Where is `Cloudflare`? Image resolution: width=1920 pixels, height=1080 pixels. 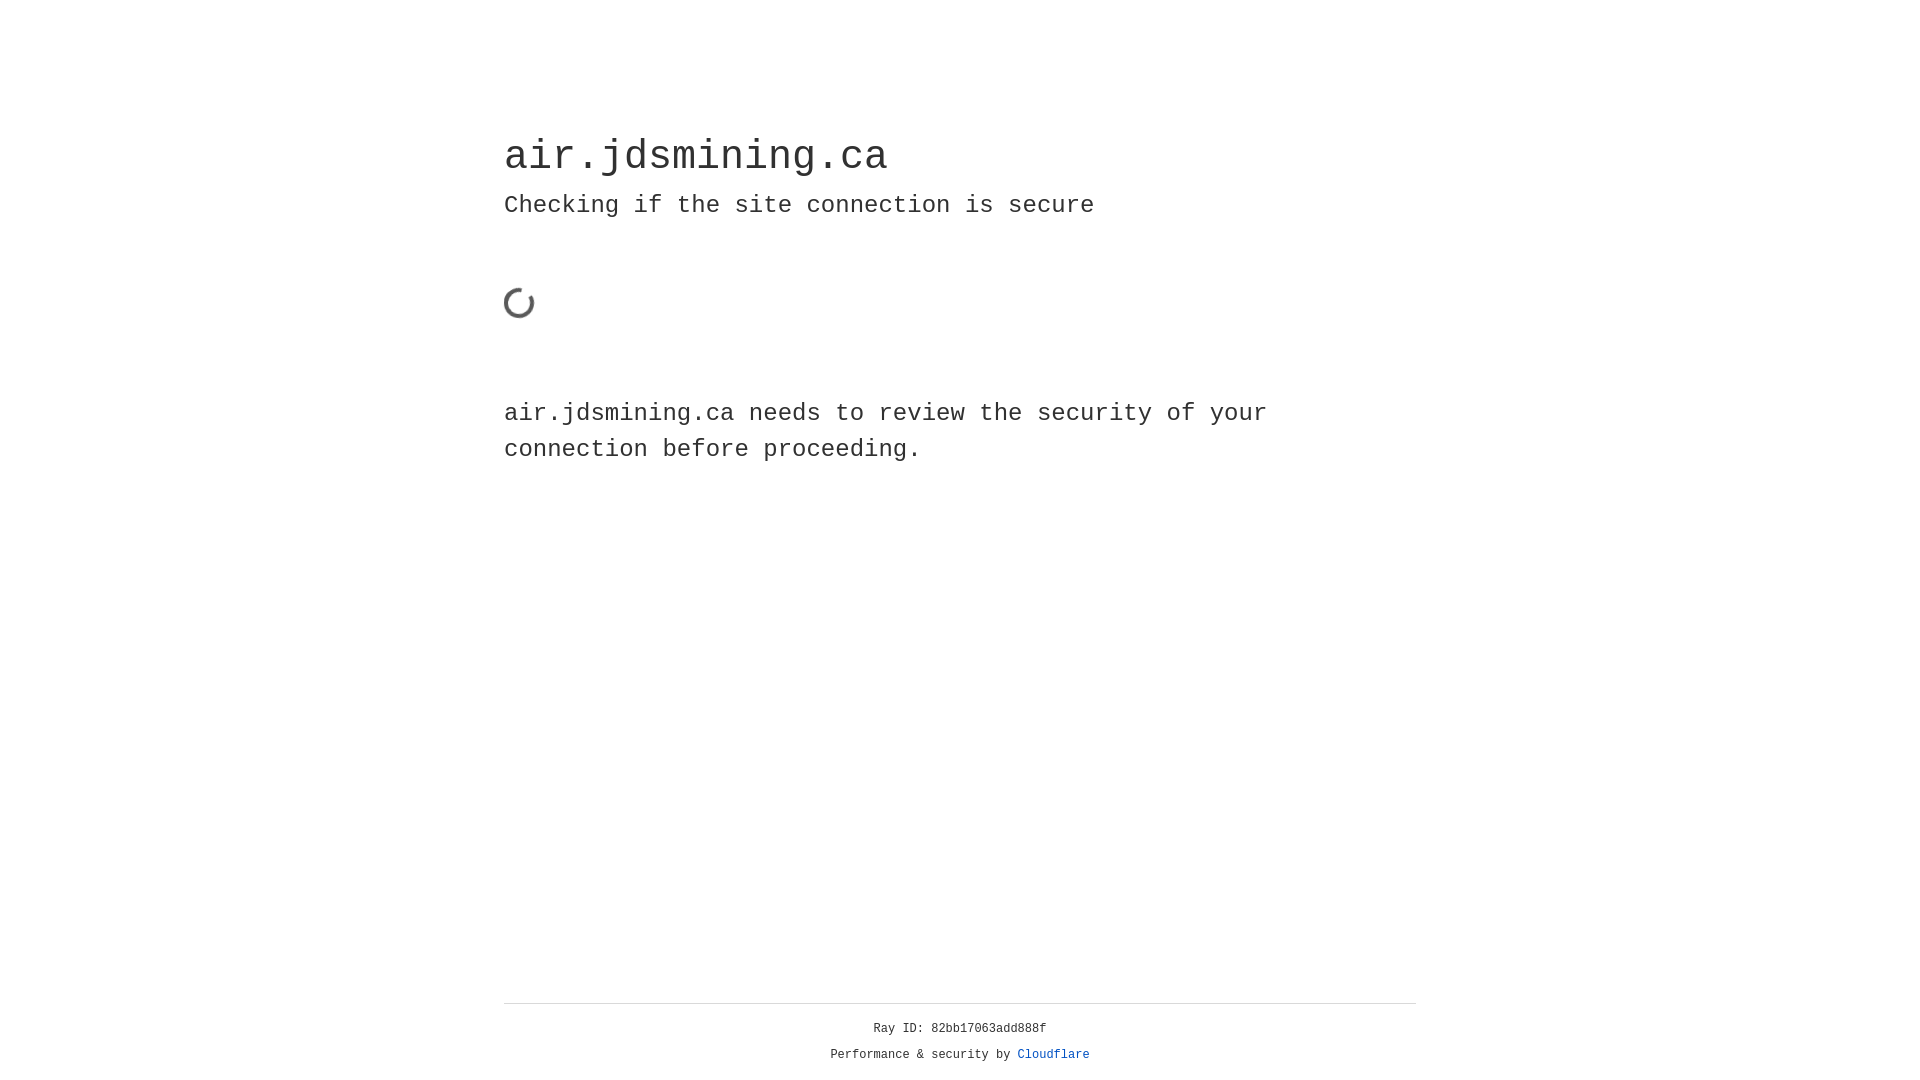
Cloudflare is located at coordinates (1054, 1055).